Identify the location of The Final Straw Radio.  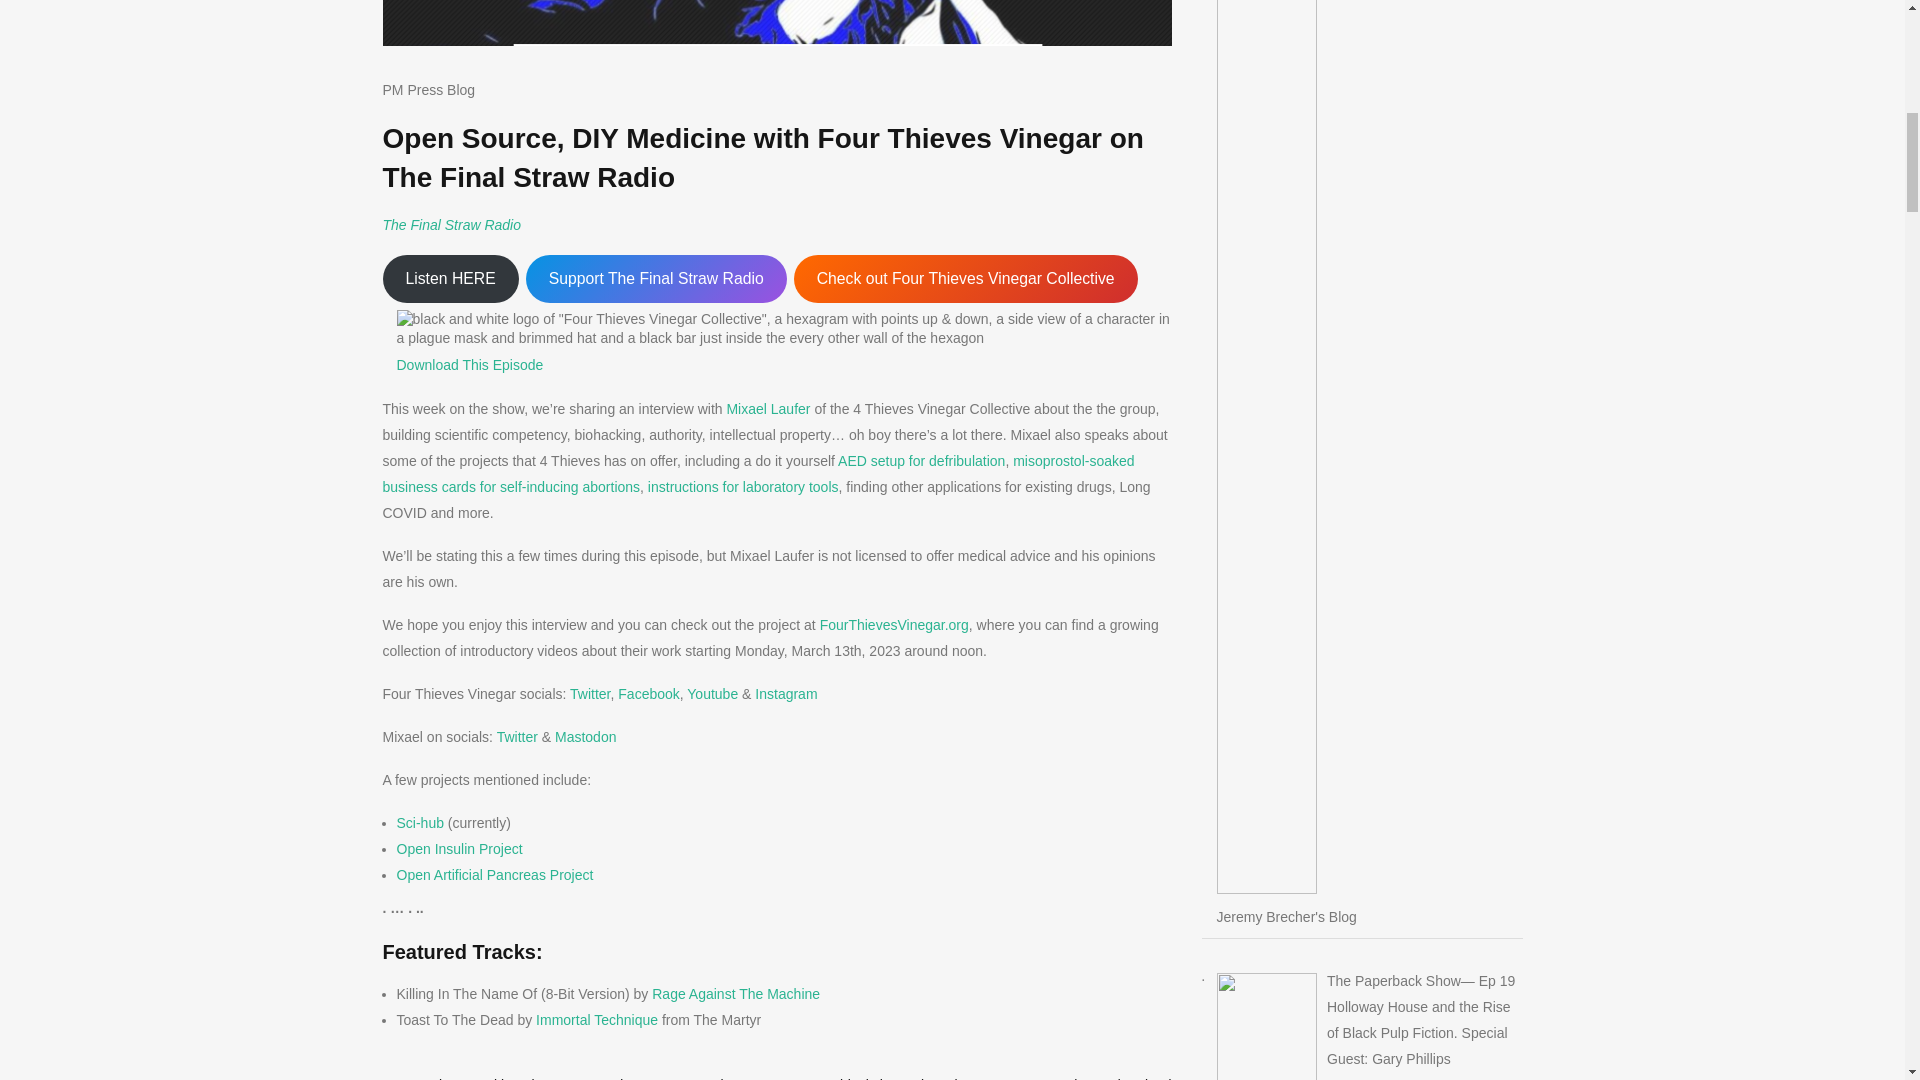
(451, 225).